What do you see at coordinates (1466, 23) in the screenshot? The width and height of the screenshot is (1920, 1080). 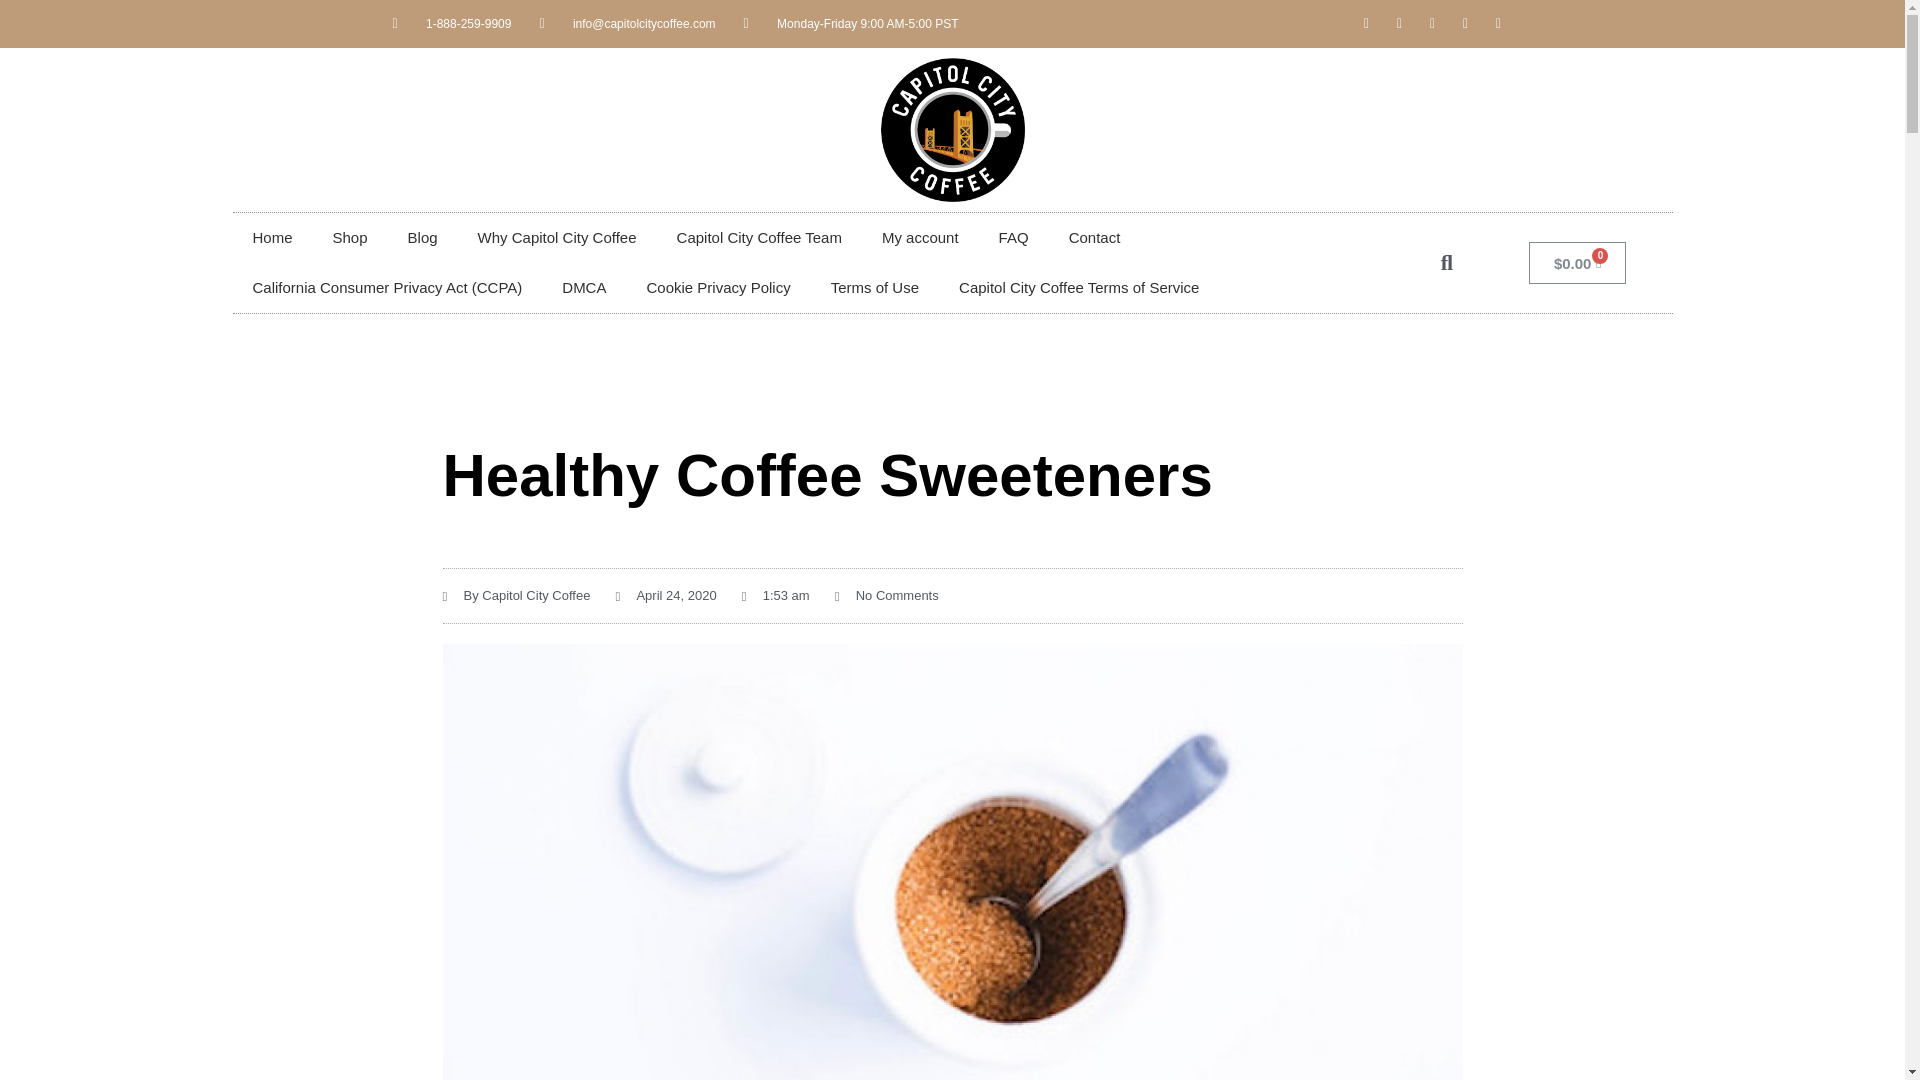 I see `Instagram` at bounding box center [1466, 23].